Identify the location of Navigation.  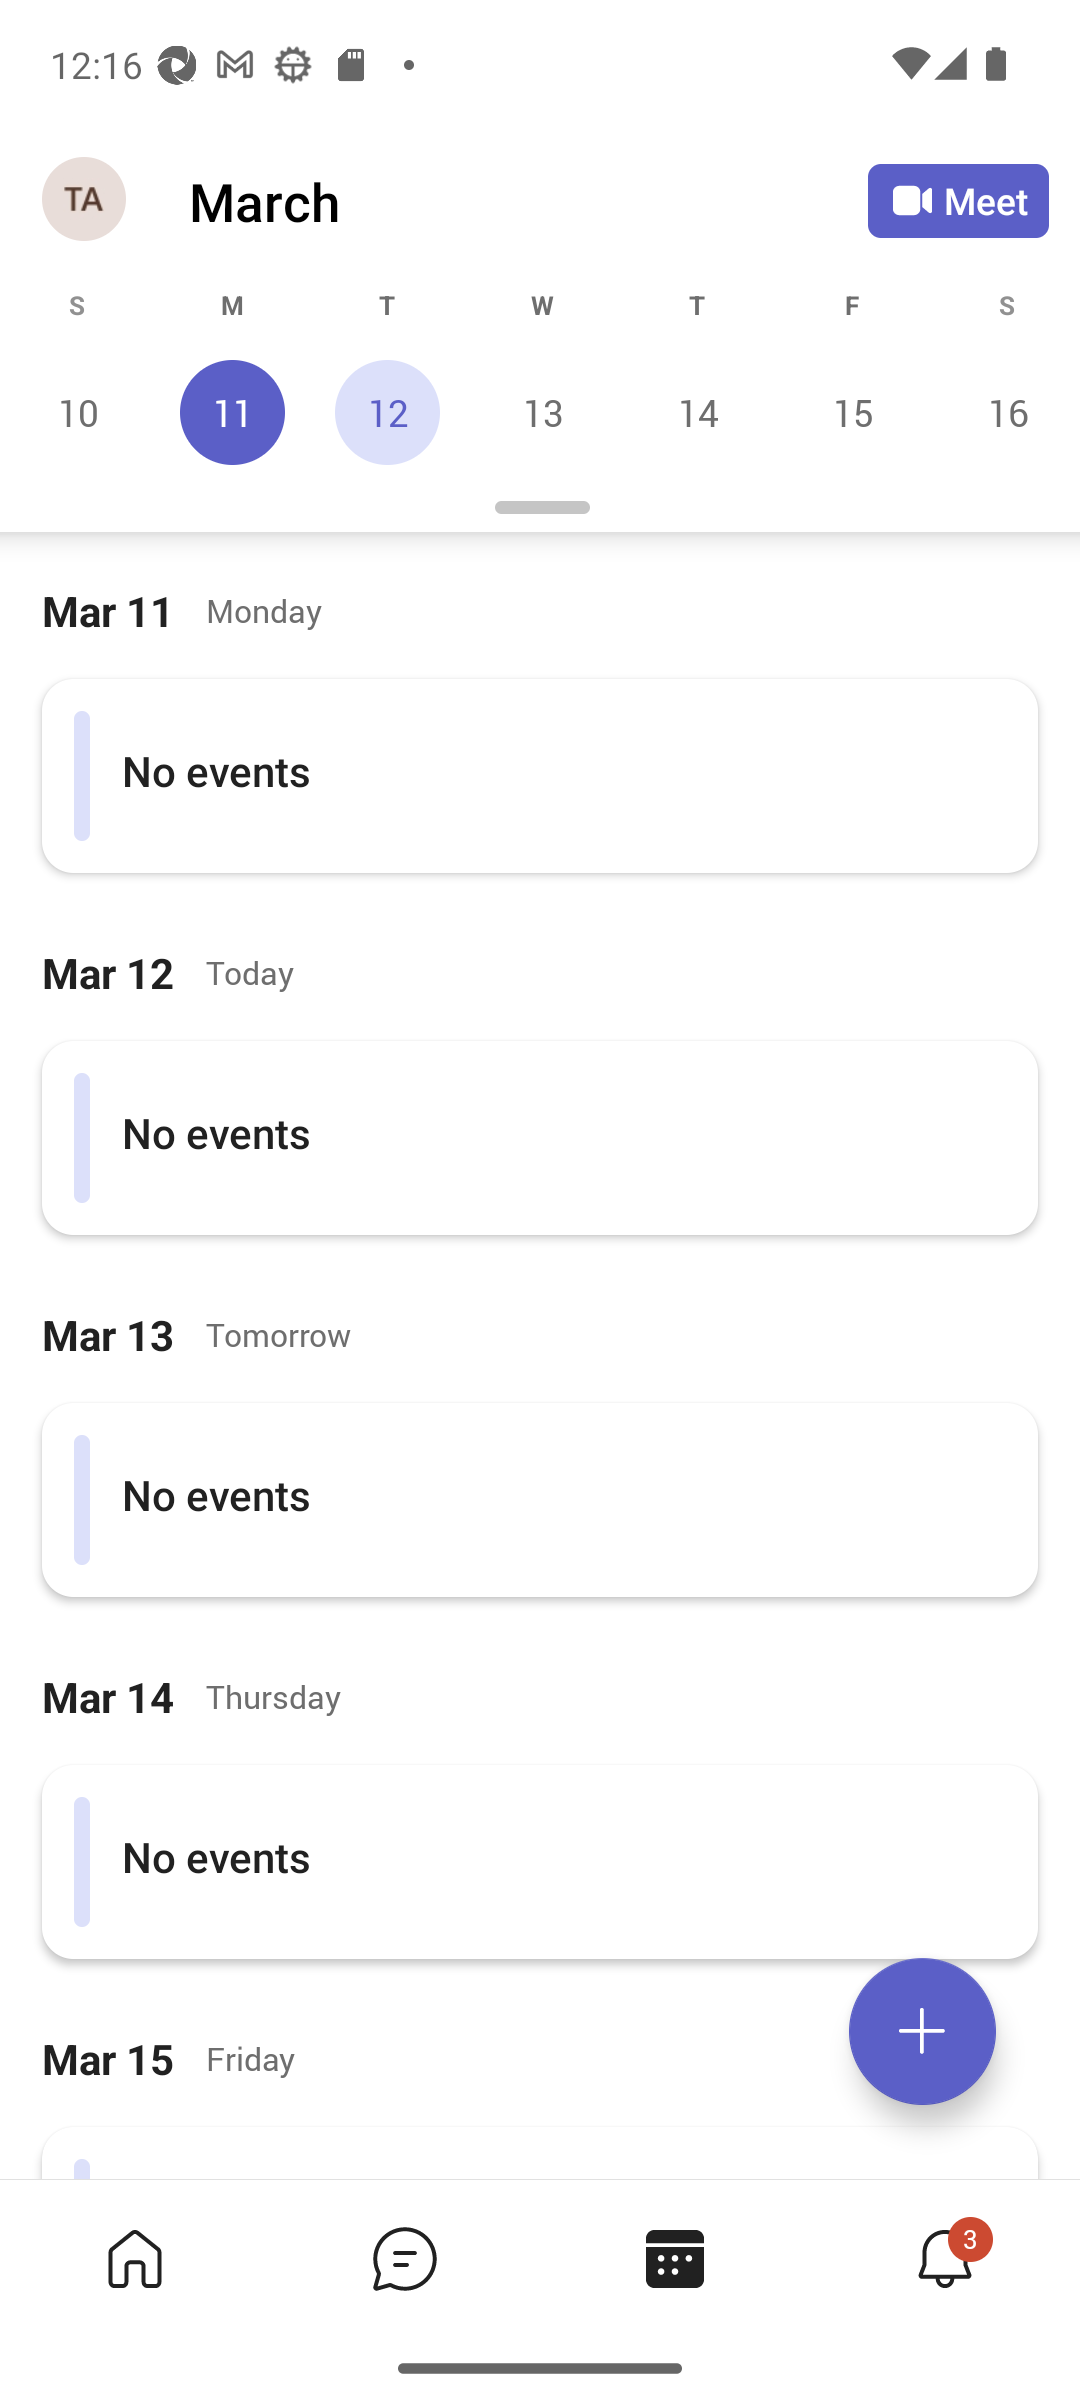
(86, 200).